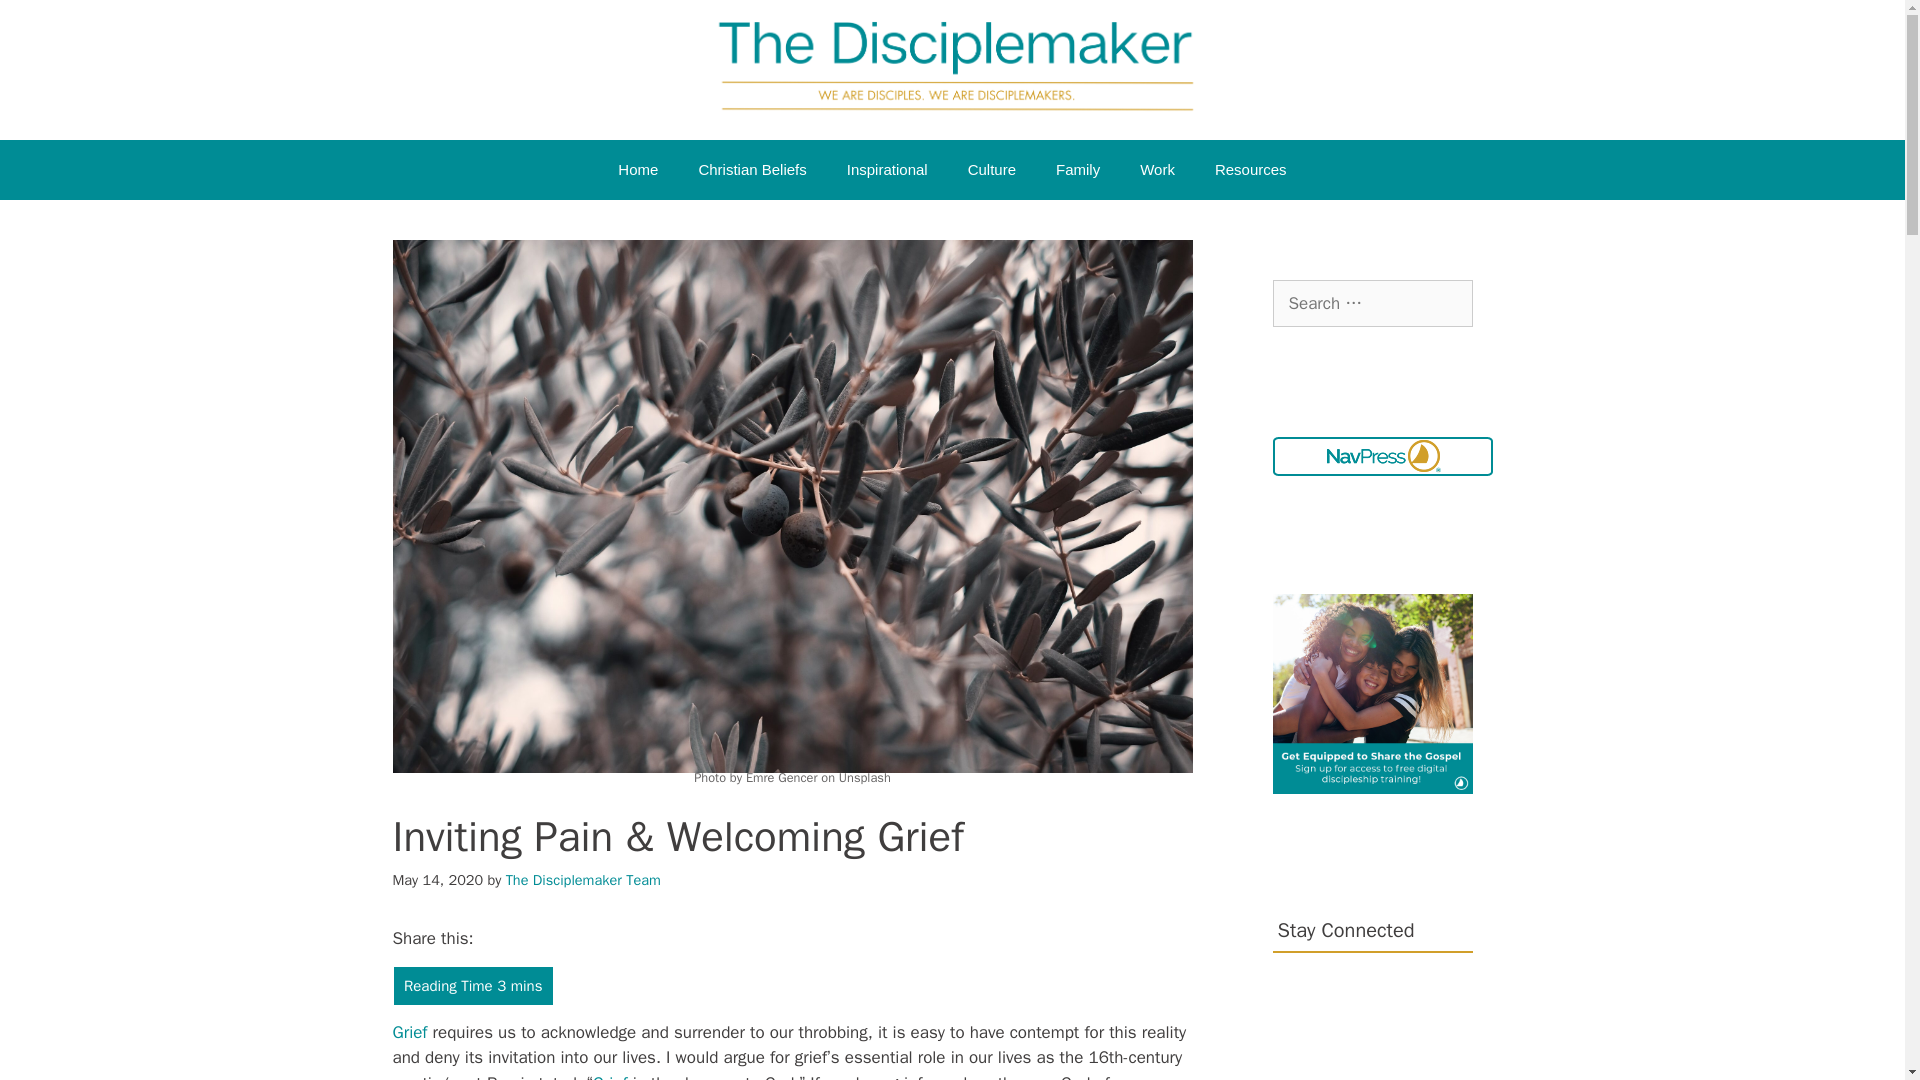  Describe the element at coordinates (751, 170) in the screenshot. I see `Christian Beliefs` at that location.